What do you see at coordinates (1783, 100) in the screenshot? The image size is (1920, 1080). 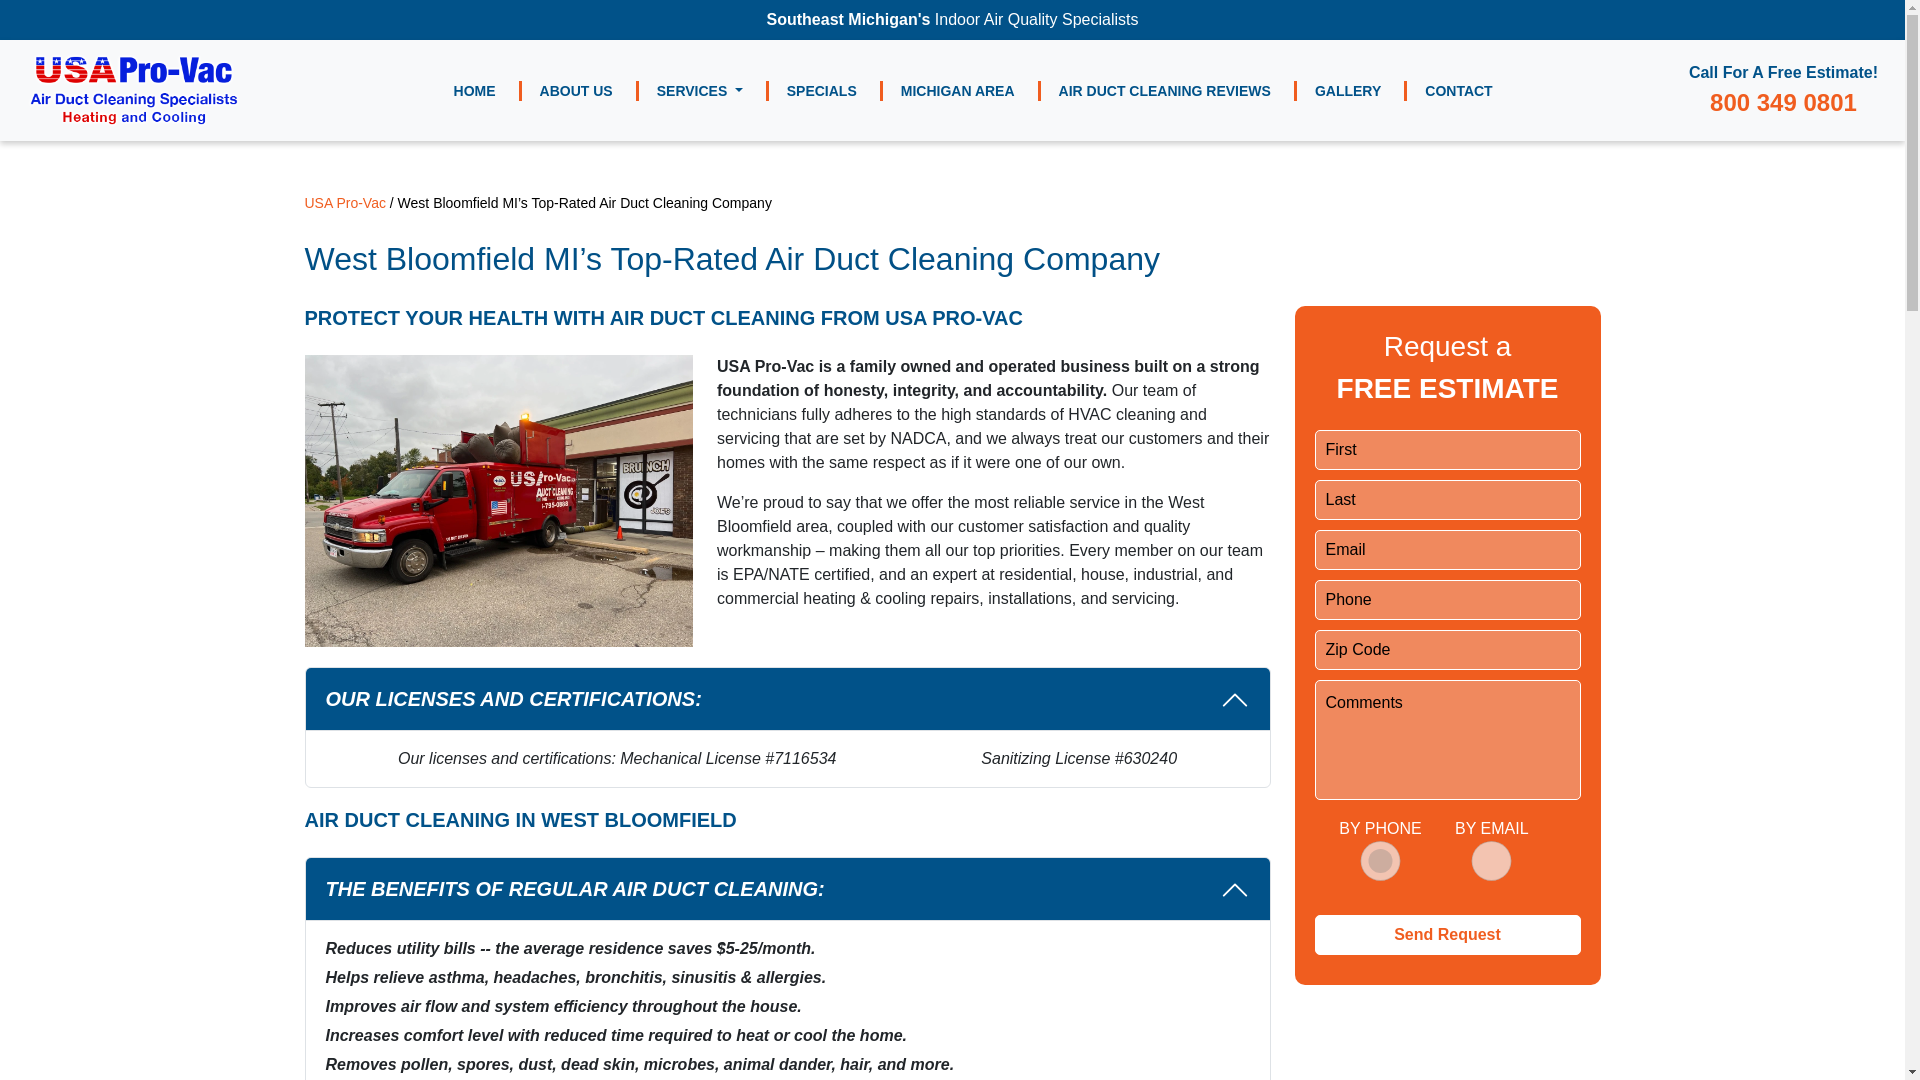 I see `800 349 0801` at bounding box center [1783, 100].